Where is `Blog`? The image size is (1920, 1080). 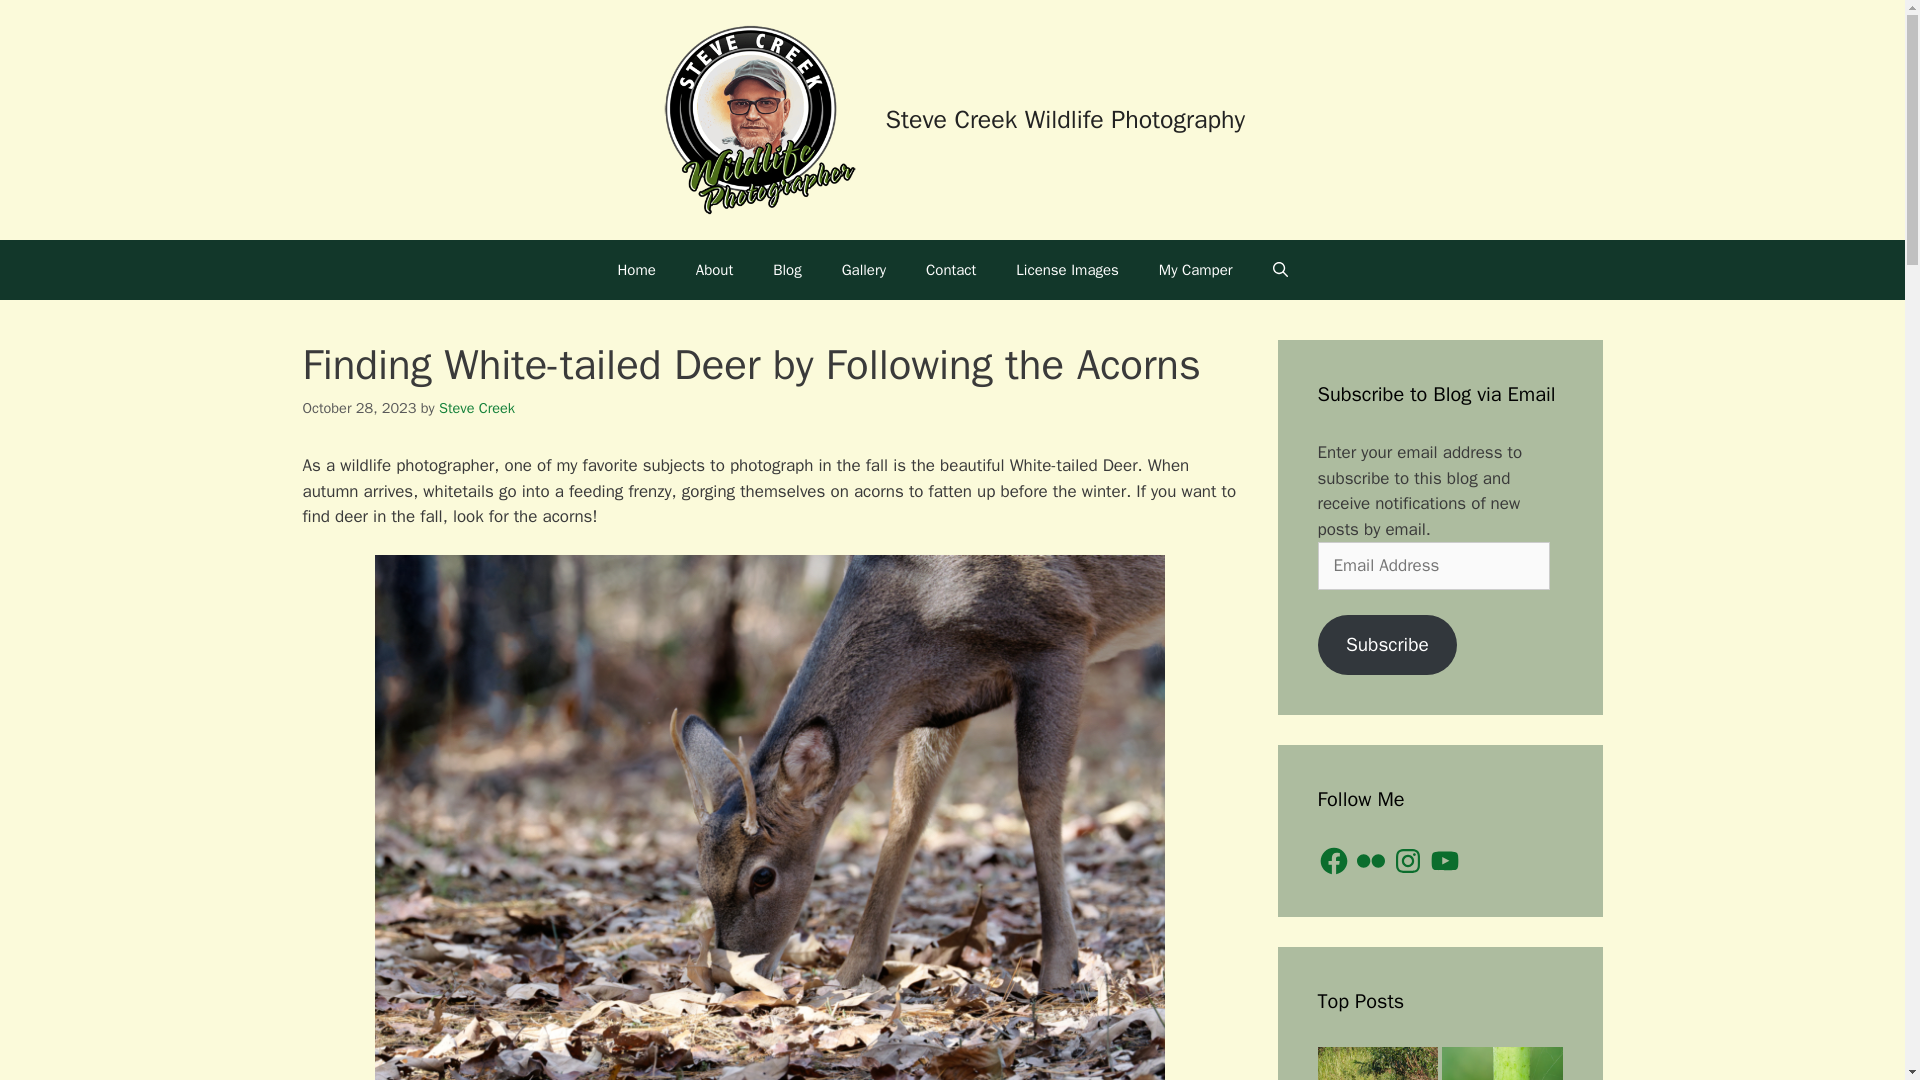 Blog is located at coordinates (786, 270).